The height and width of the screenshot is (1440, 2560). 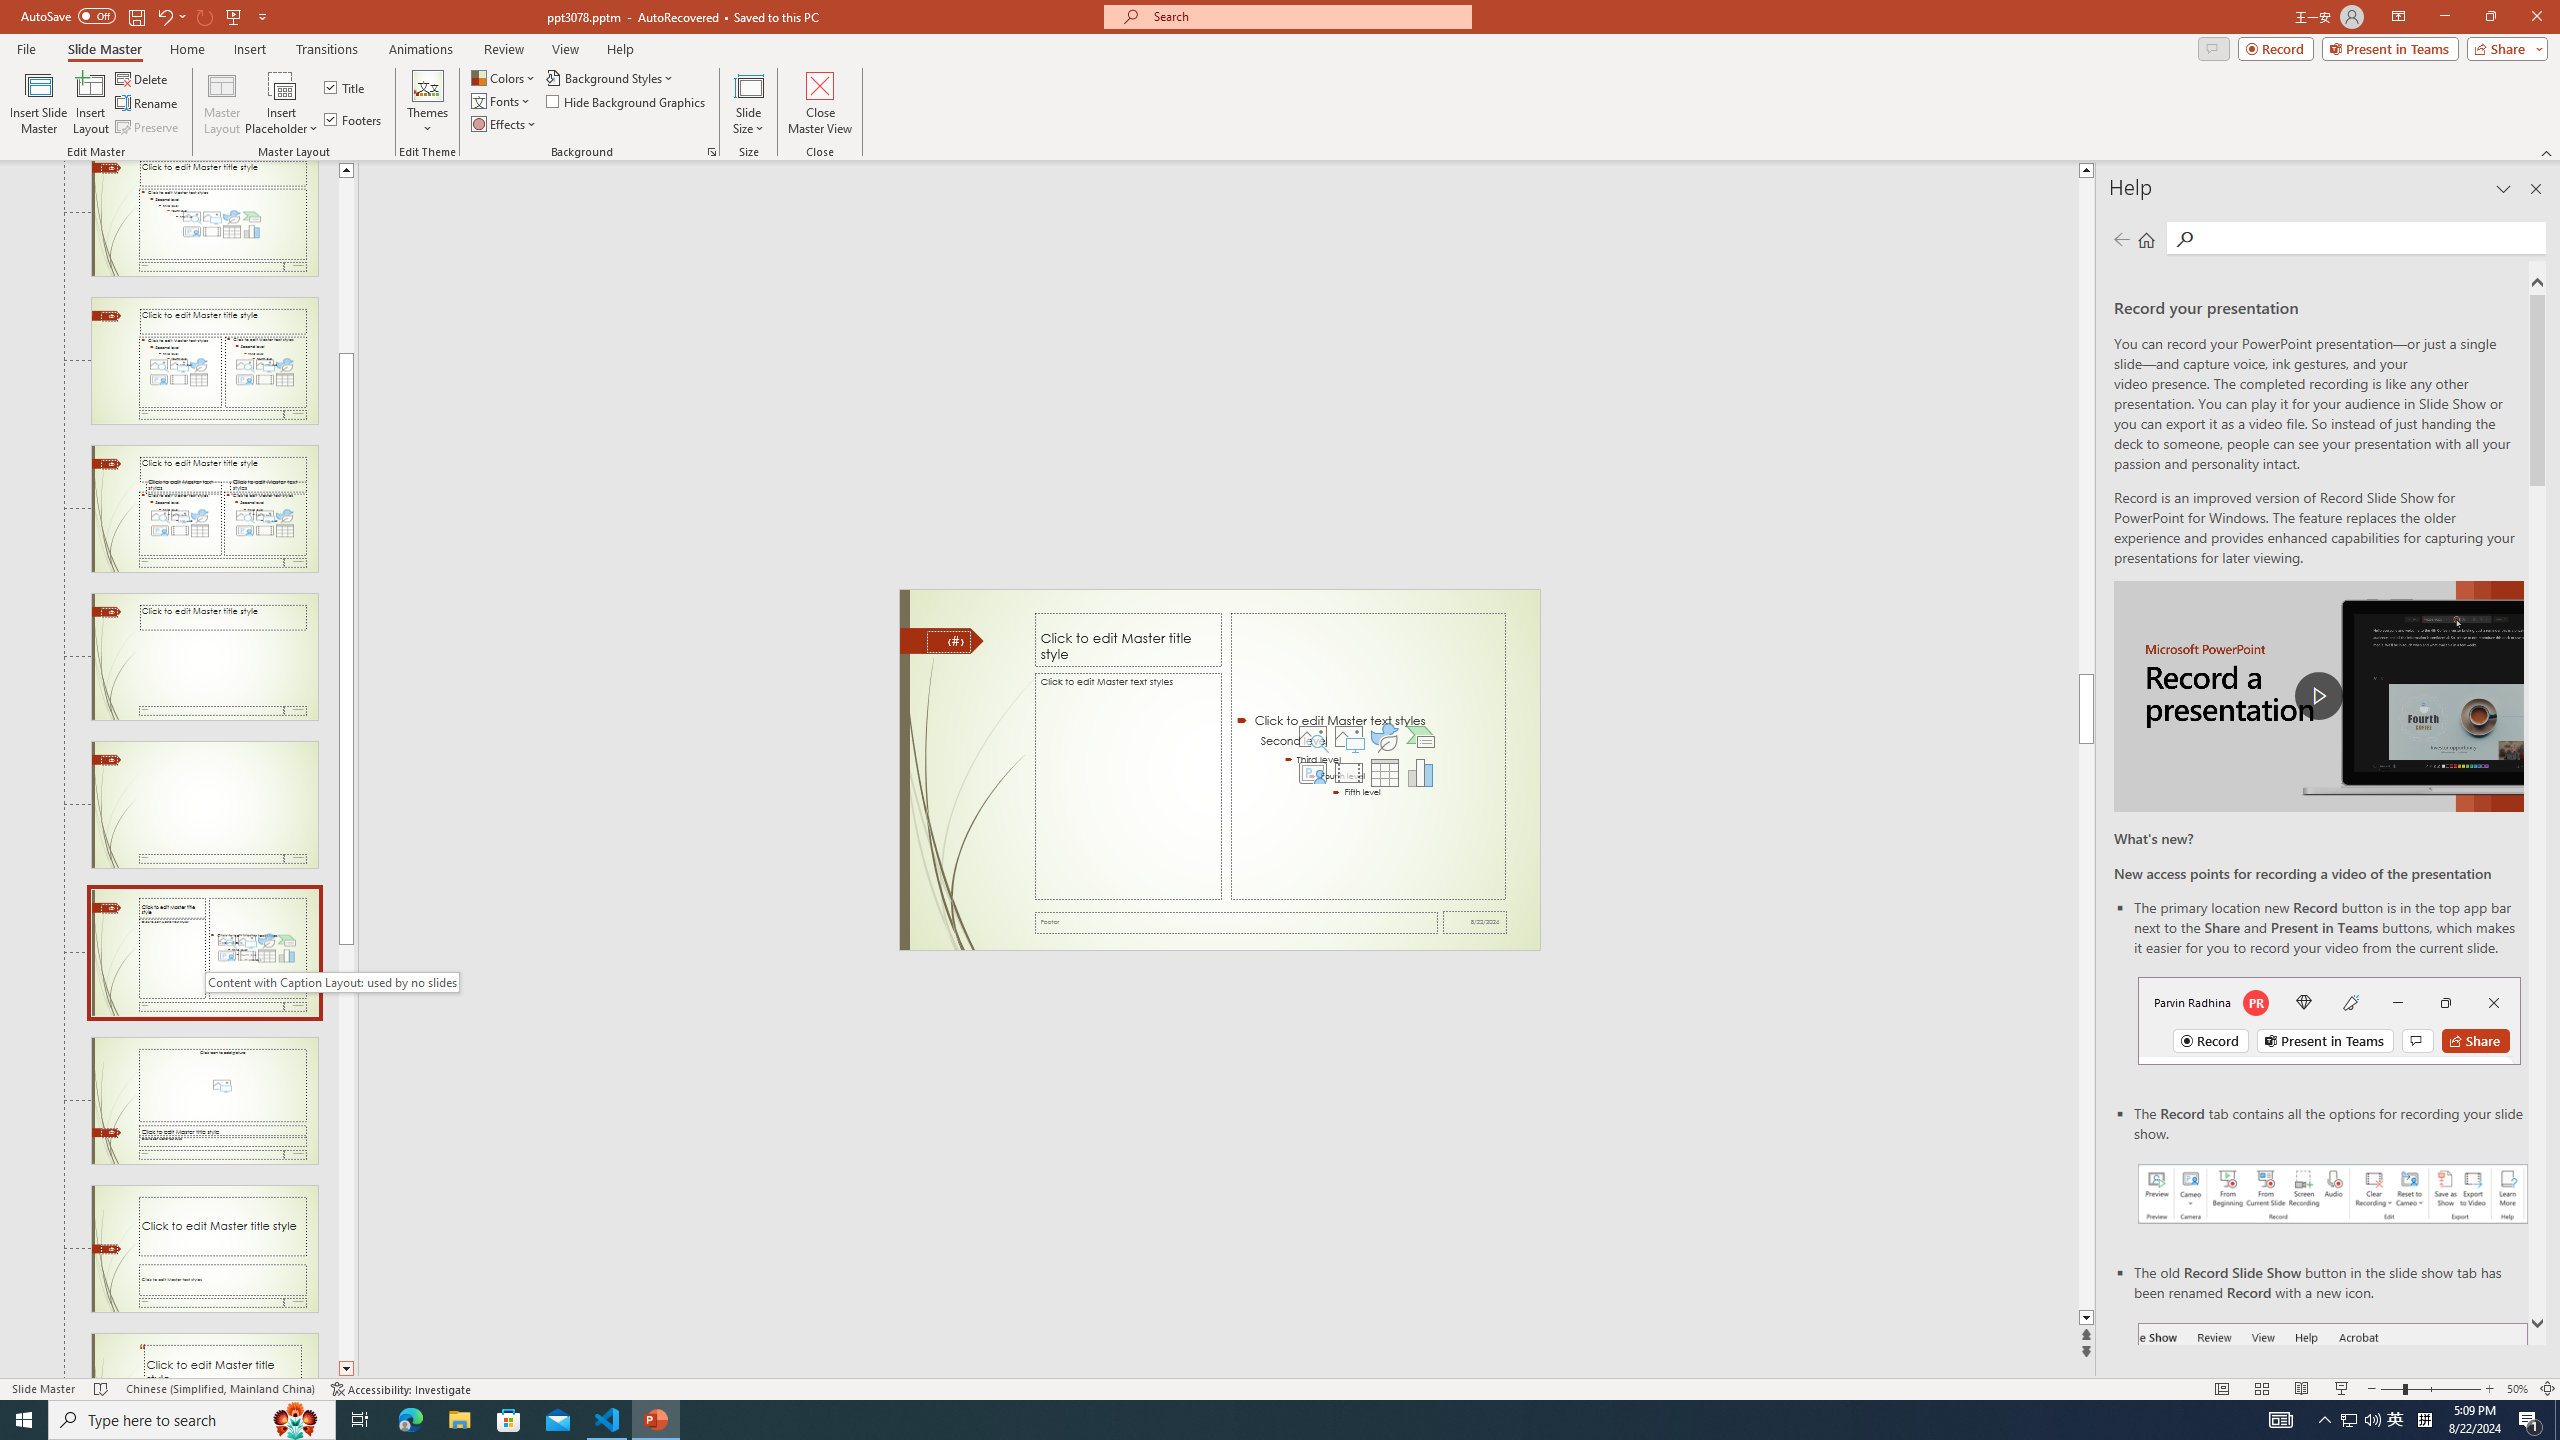 What do you see at coordinates (204, 1248) in the screenshot?
I see `Slide Title and Caption Layout: used by no slides` at bounding box center [204, 1248].